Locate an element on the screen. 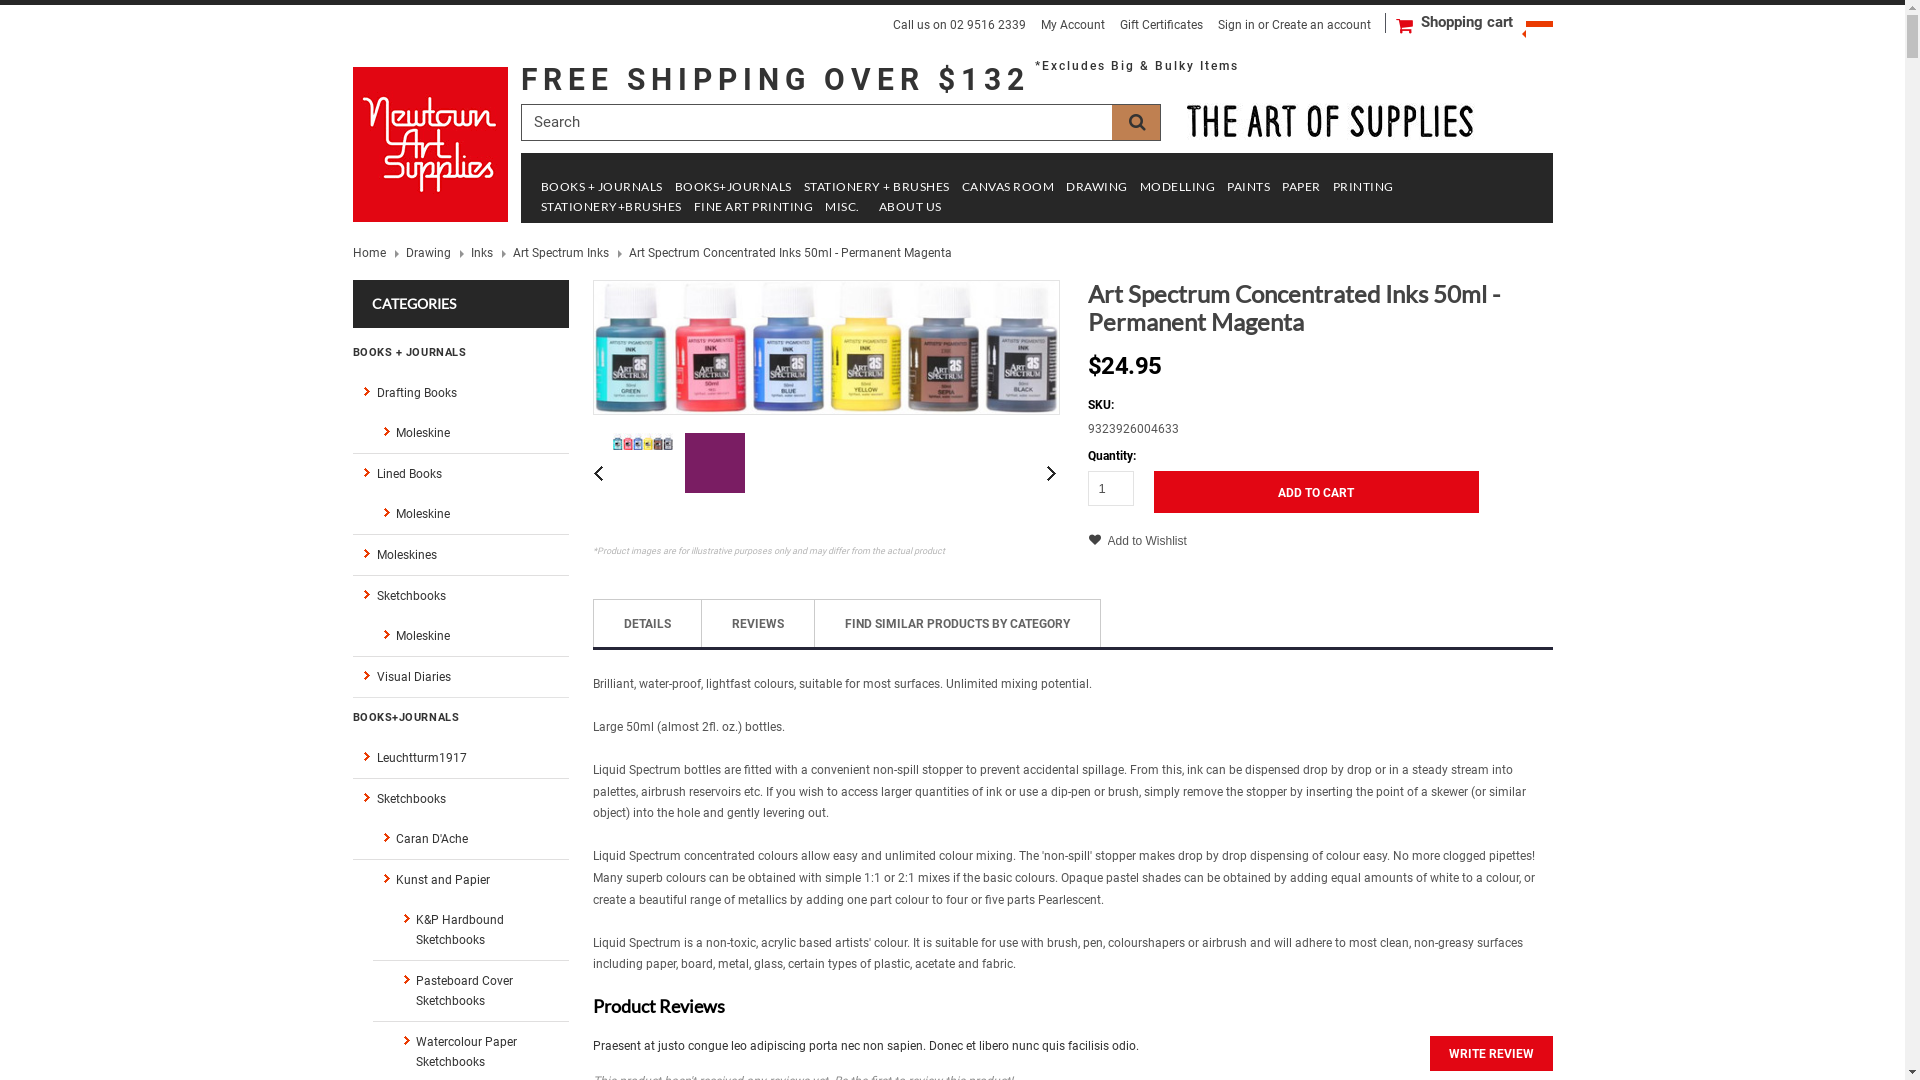 The width and height of the screenshot is (1920, 1080). Search is located at coordinates (1136, 122).